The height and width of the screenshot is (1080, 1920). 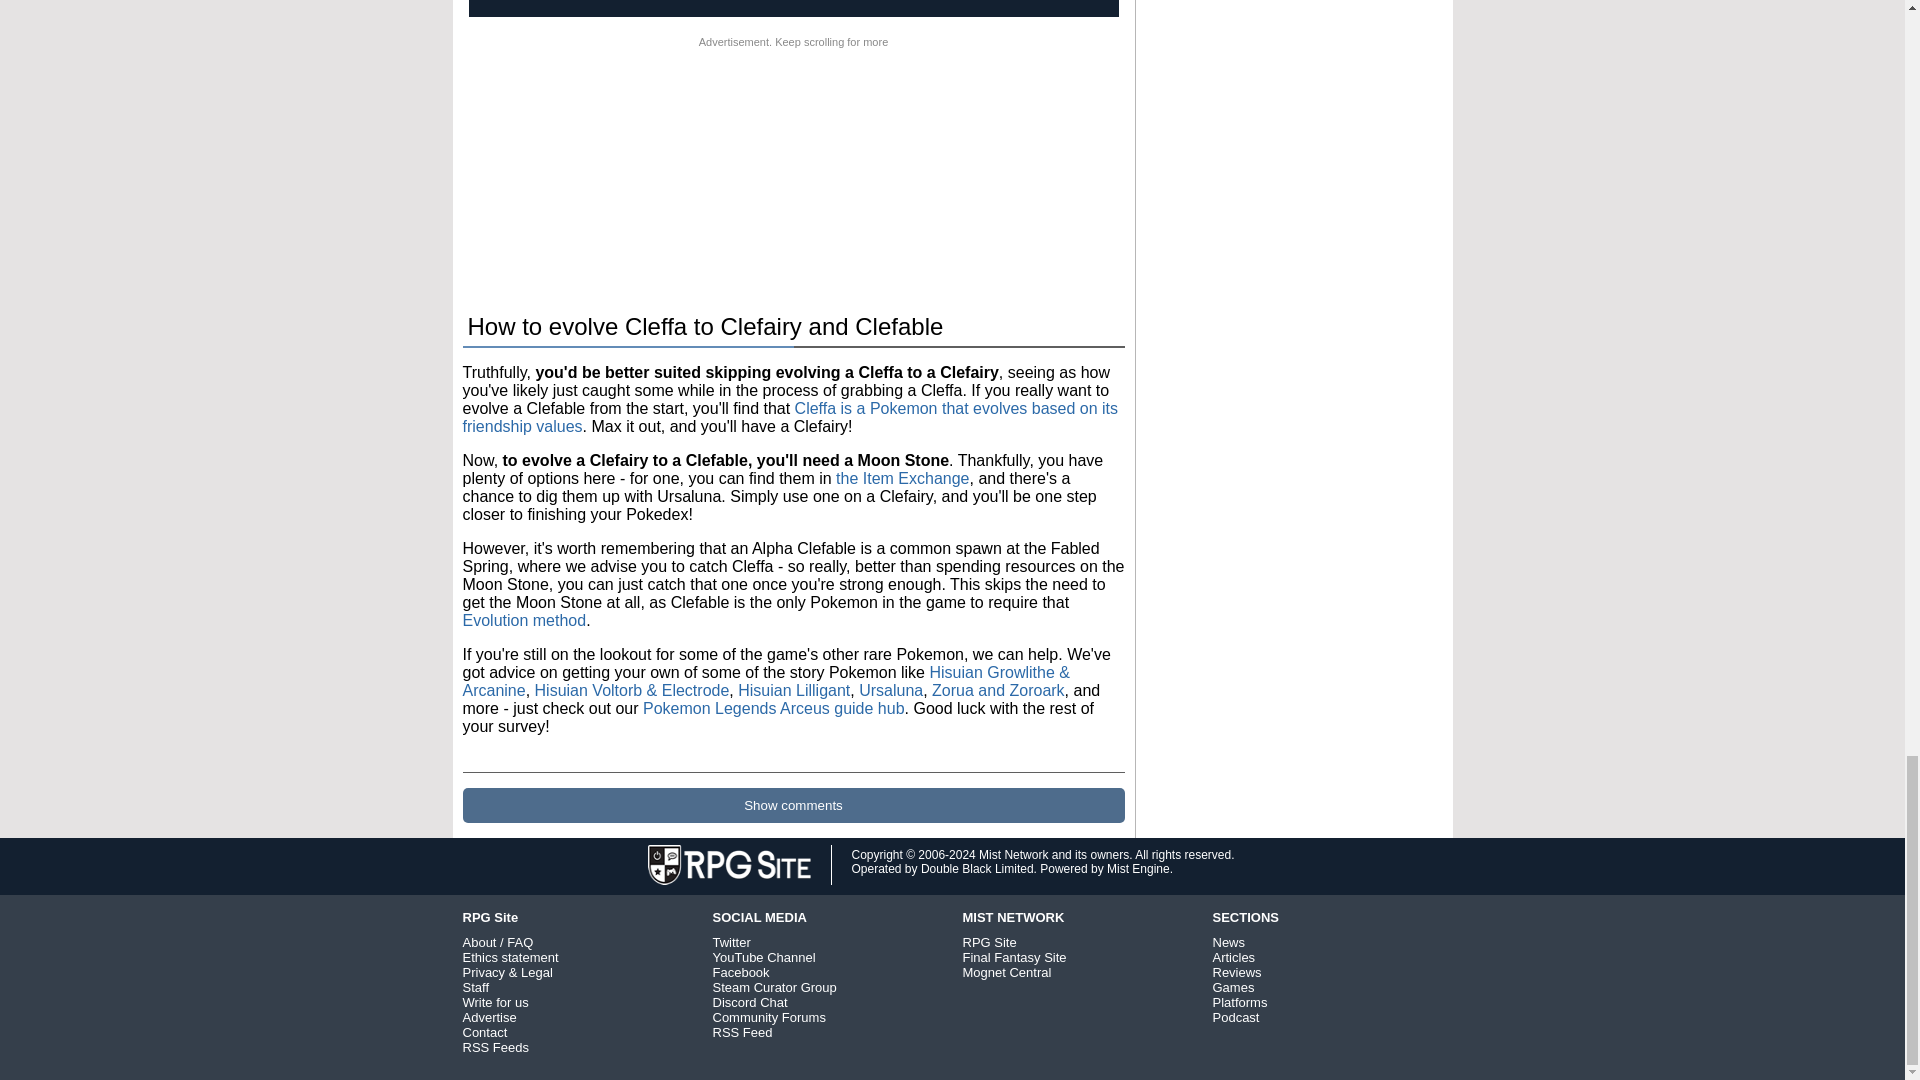 What do you see at coordinates (774, 708) in the screenshot?
I see `Pokemon Legends Arceus guide hub` at bounding box center [774, 708].